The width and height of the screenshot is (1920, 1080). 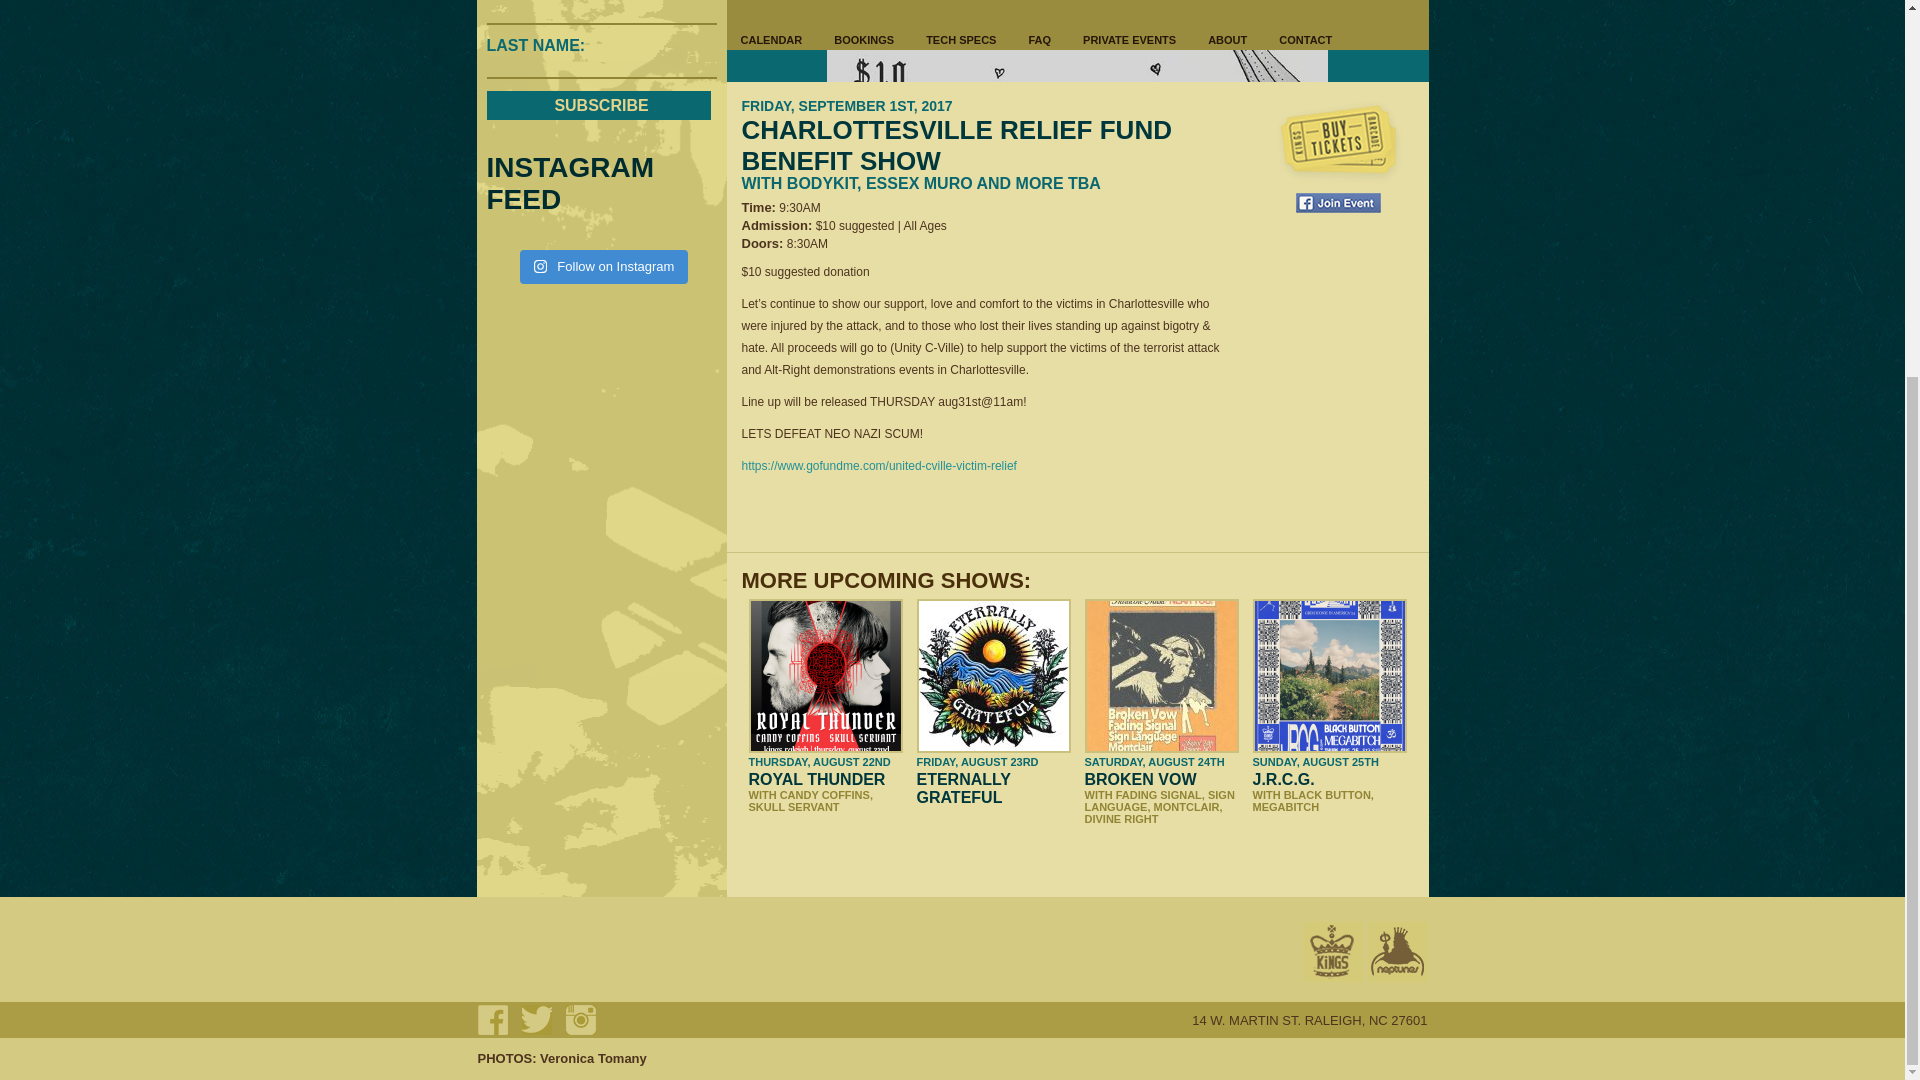 What do you see at coordinates (598, 104) in the screenshot?
I see `Subscribe` at bounding box center [598, 104].